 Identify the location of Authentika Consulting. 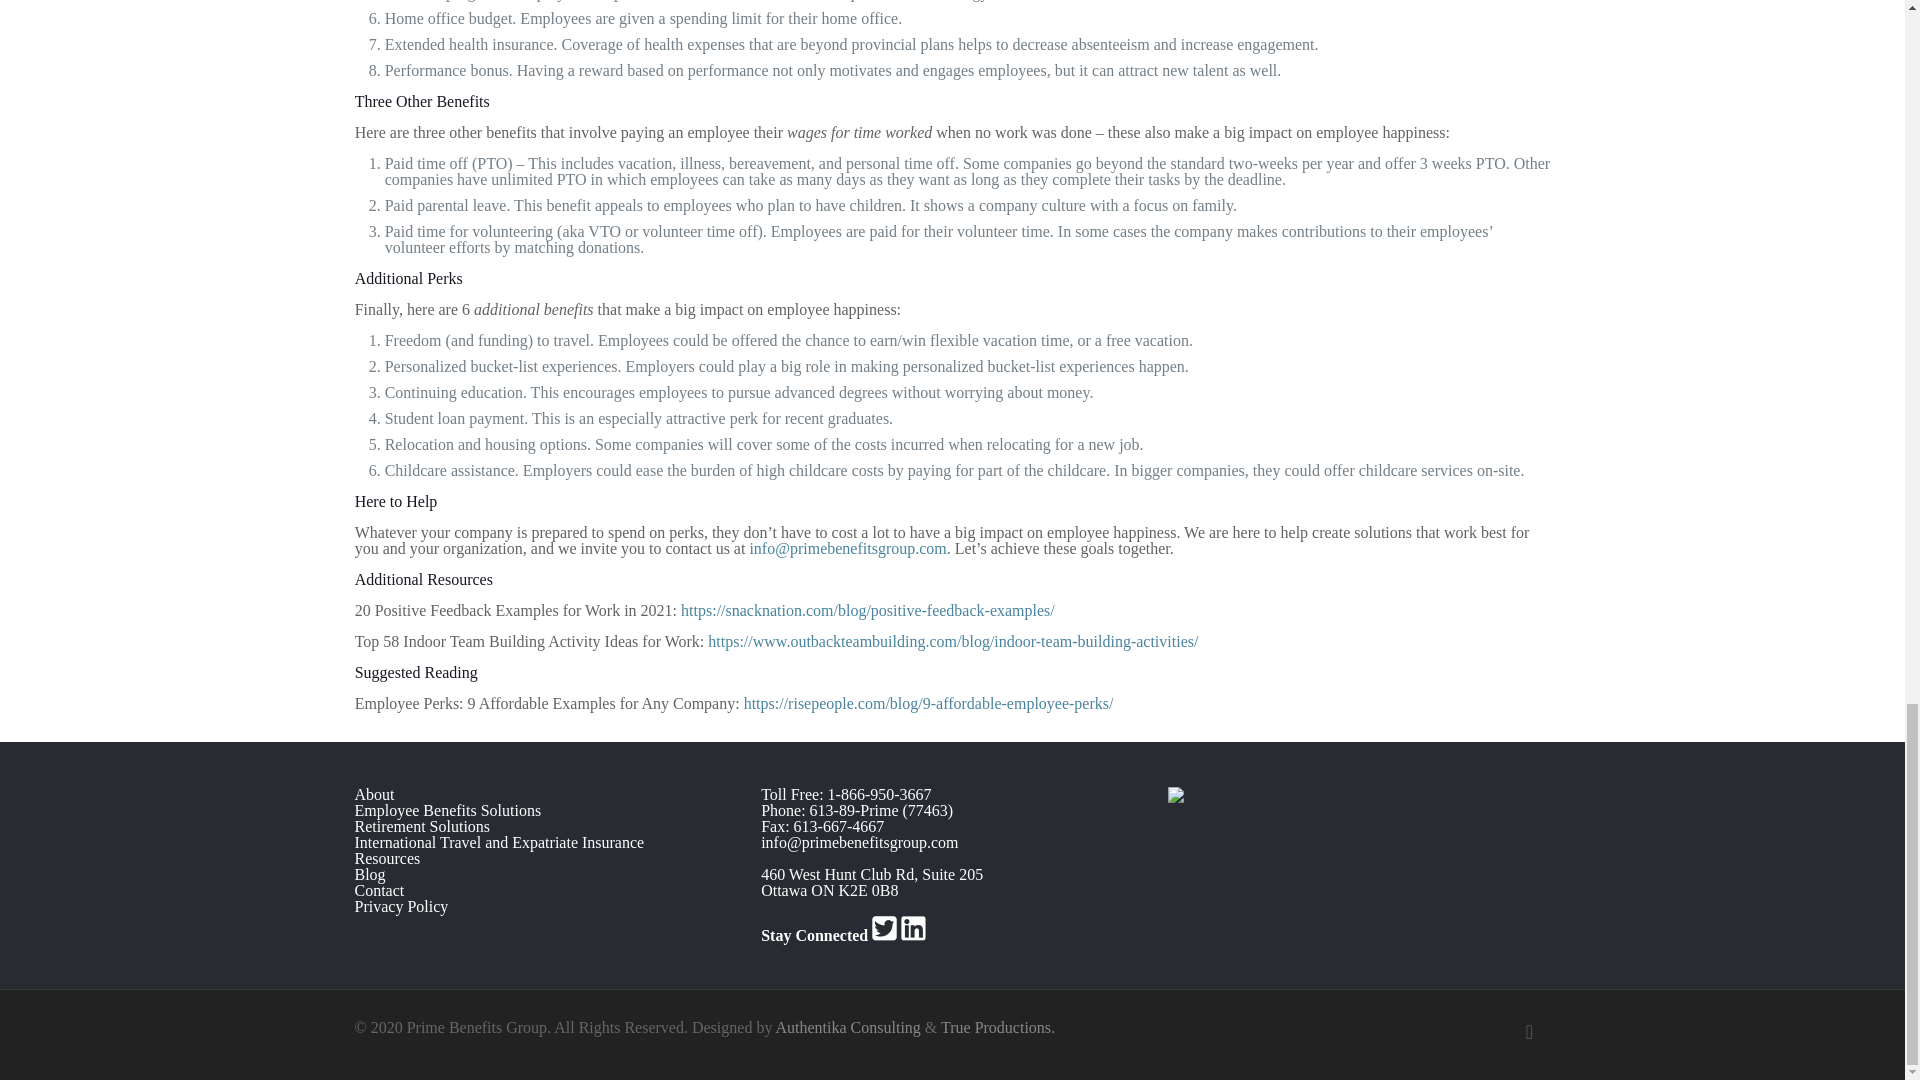
(848, 1027).